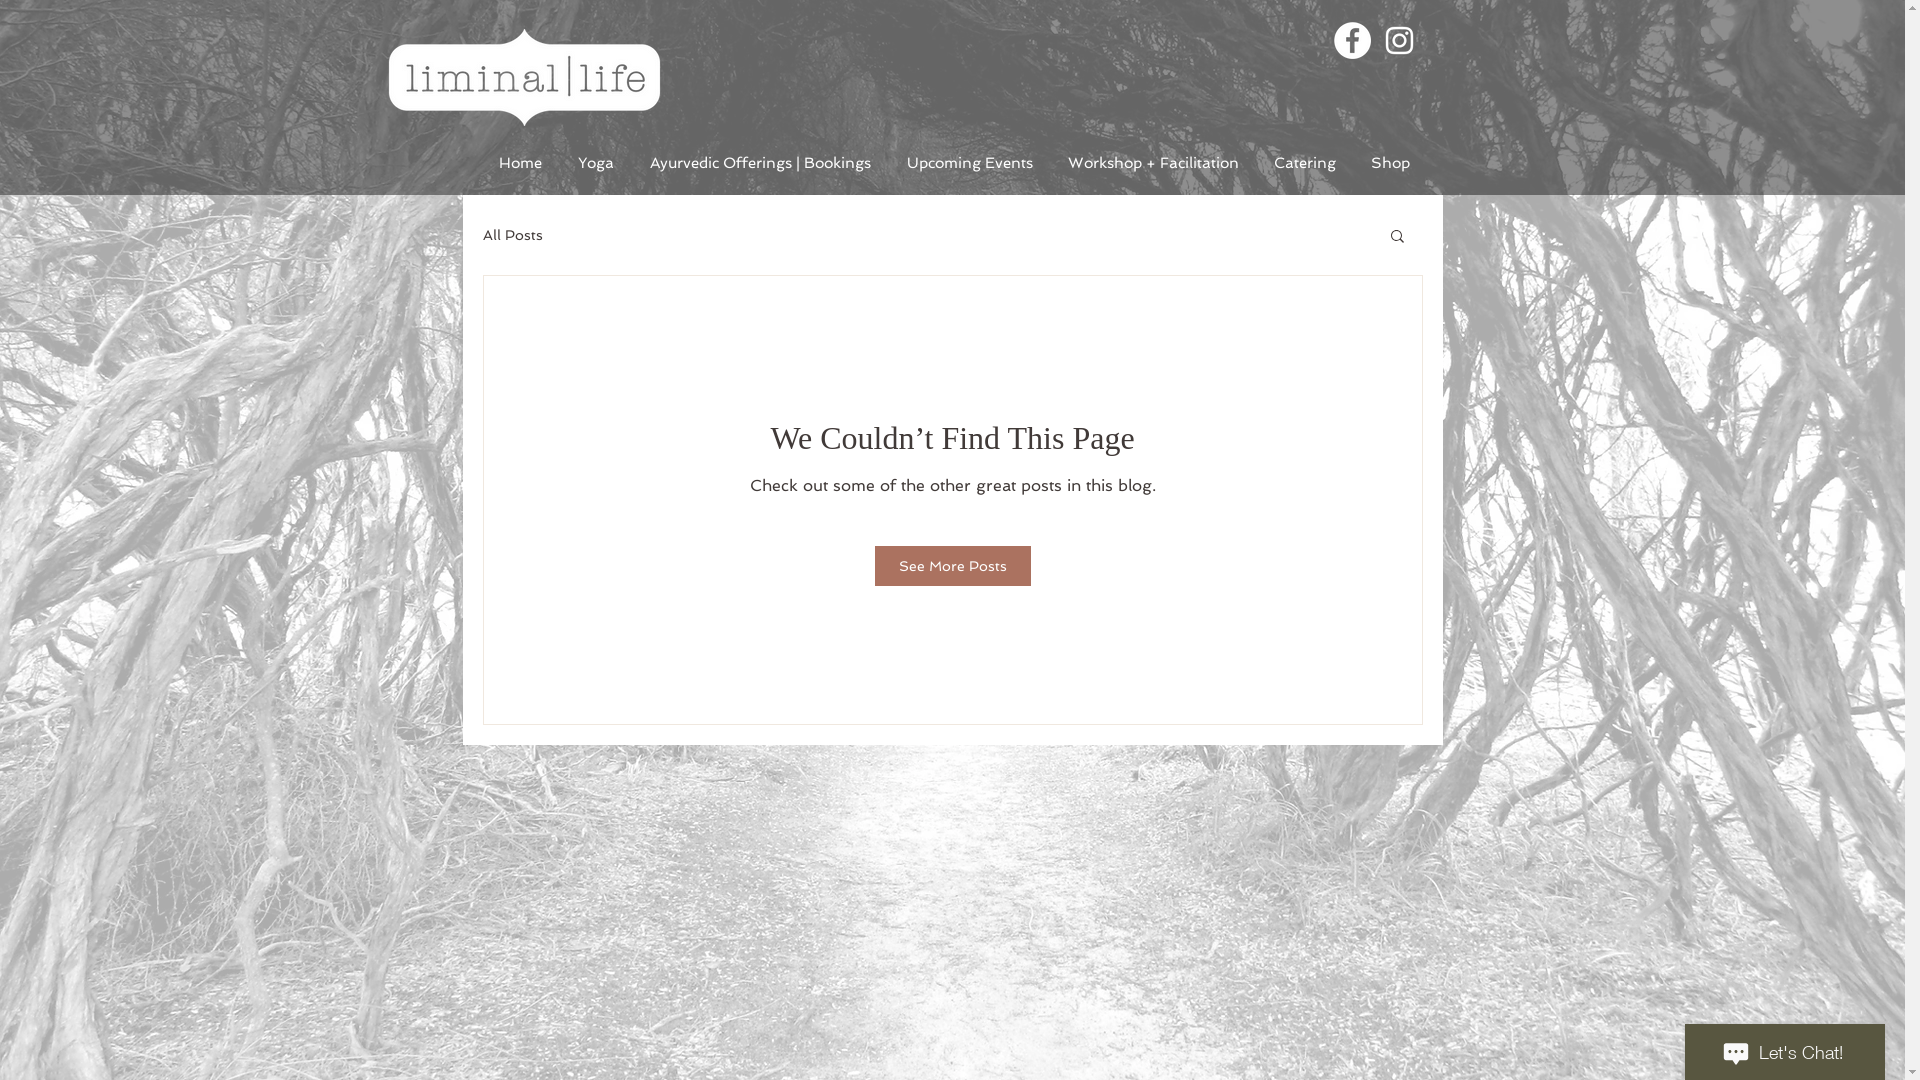 This screenshot has height=1080, width=1920. Describe the element at coordinates (1153, 163) in the screenshot. I see `Workshop + Facilitation` at that location.